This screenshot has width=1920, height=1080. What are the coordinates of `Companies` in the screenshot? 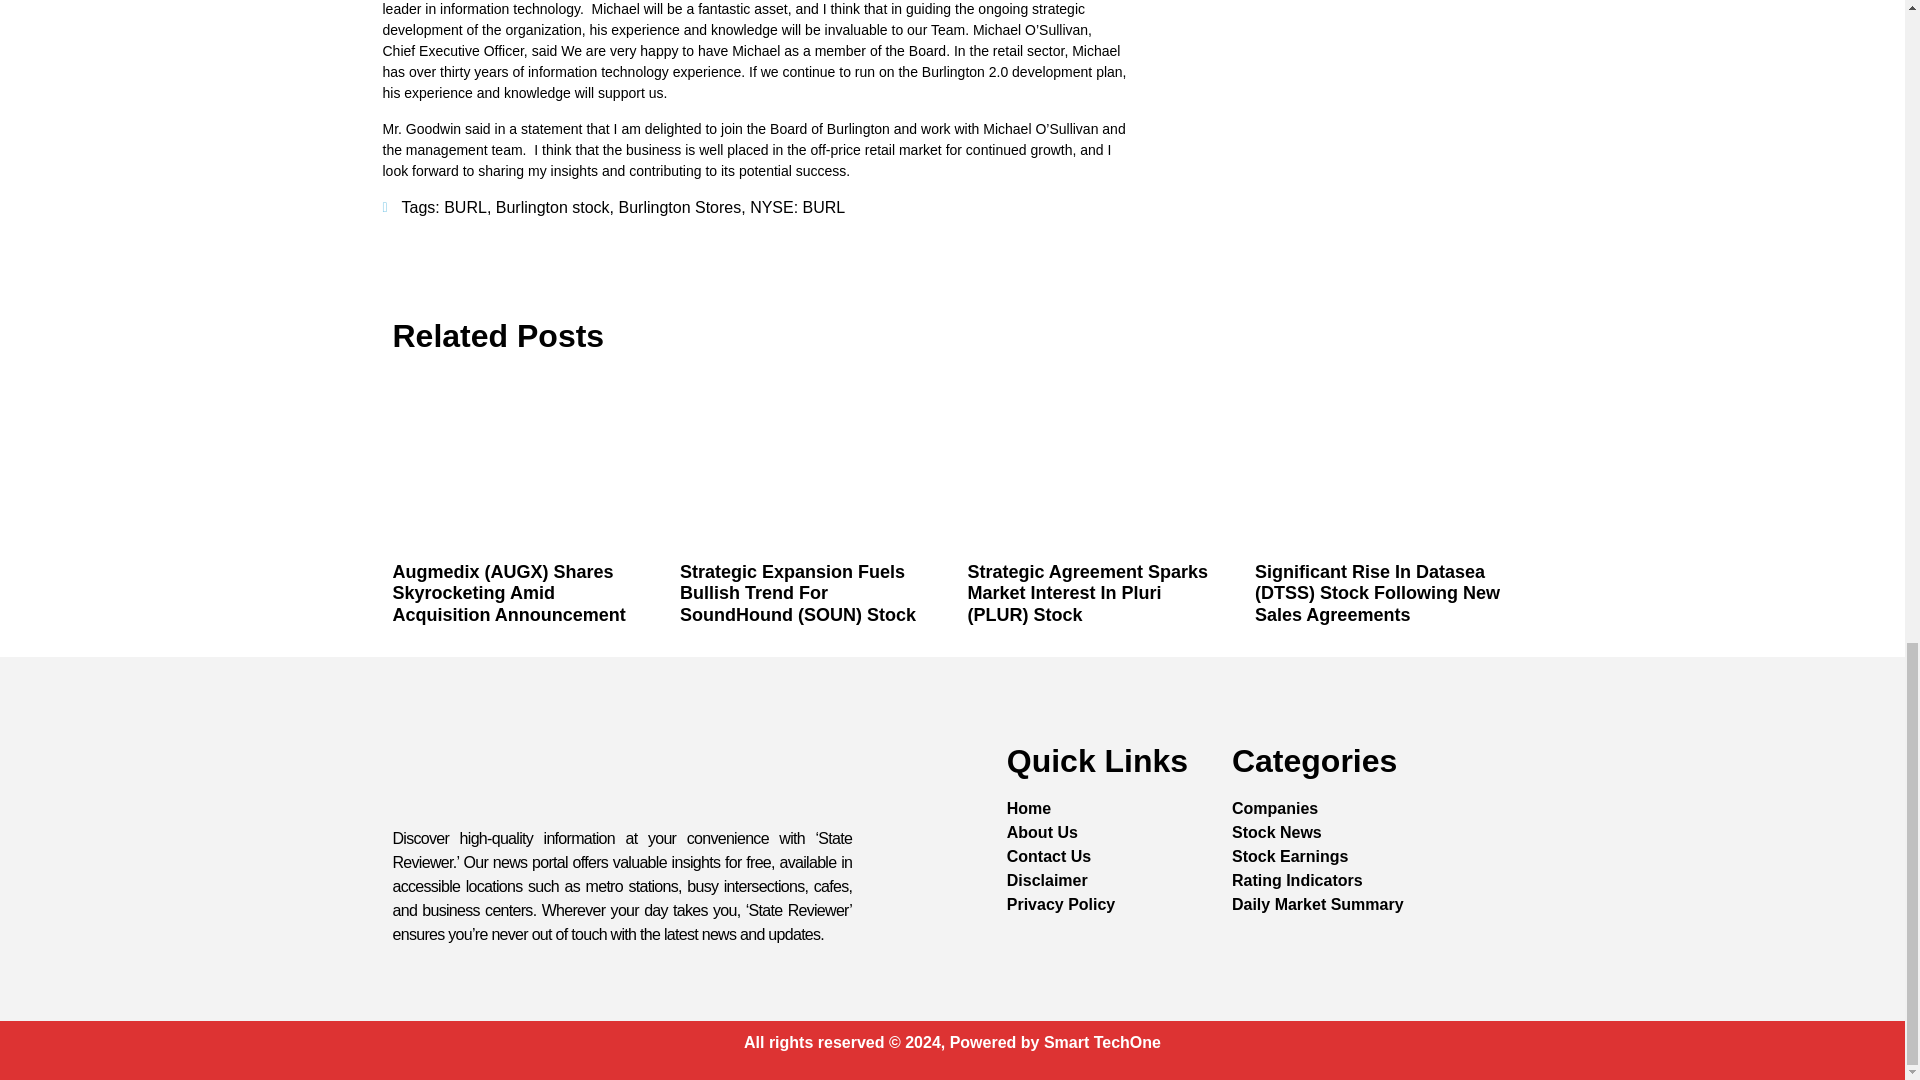 It's located at (1274, 808).